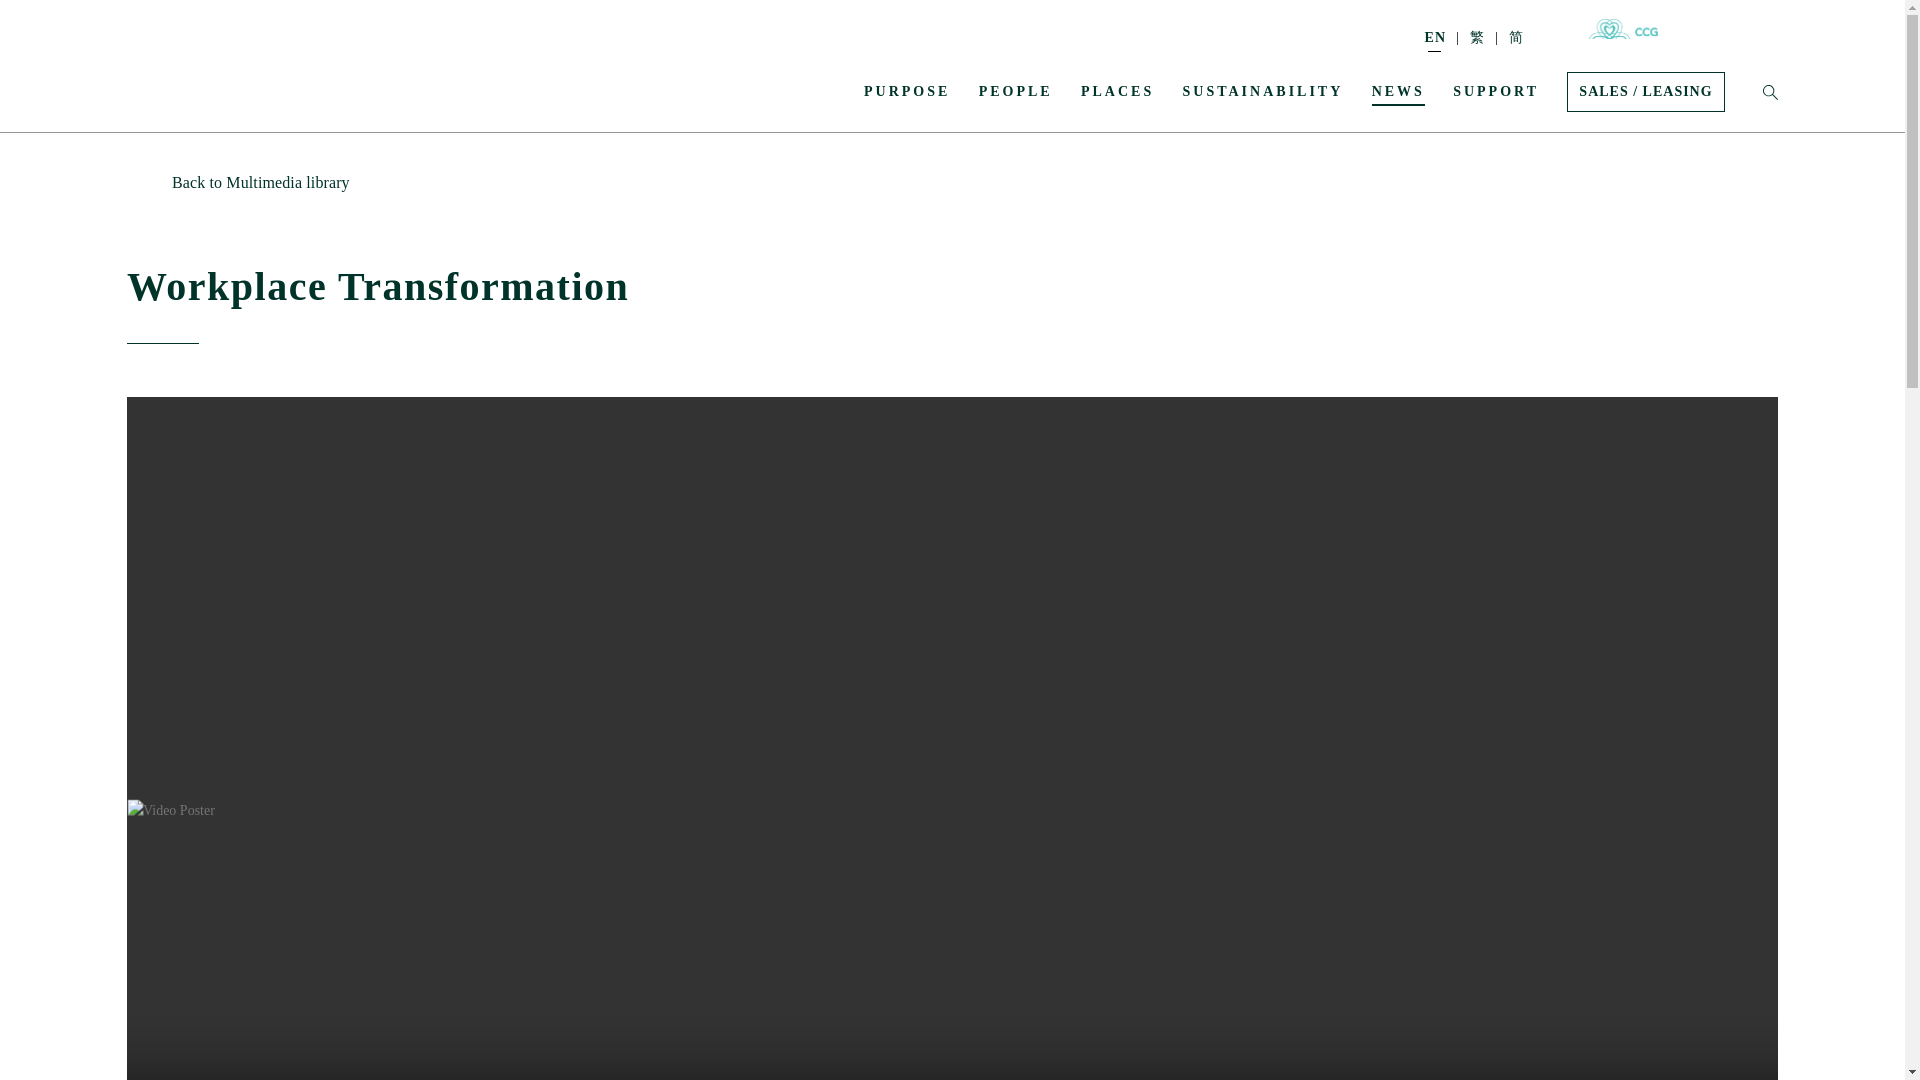 Image resolution: width=1920 pixels, height=1080 pixels. What do you see at coordinates (1398, 90) in the screenshot?
I see `NEWS` at bounding box center [1398, 90].